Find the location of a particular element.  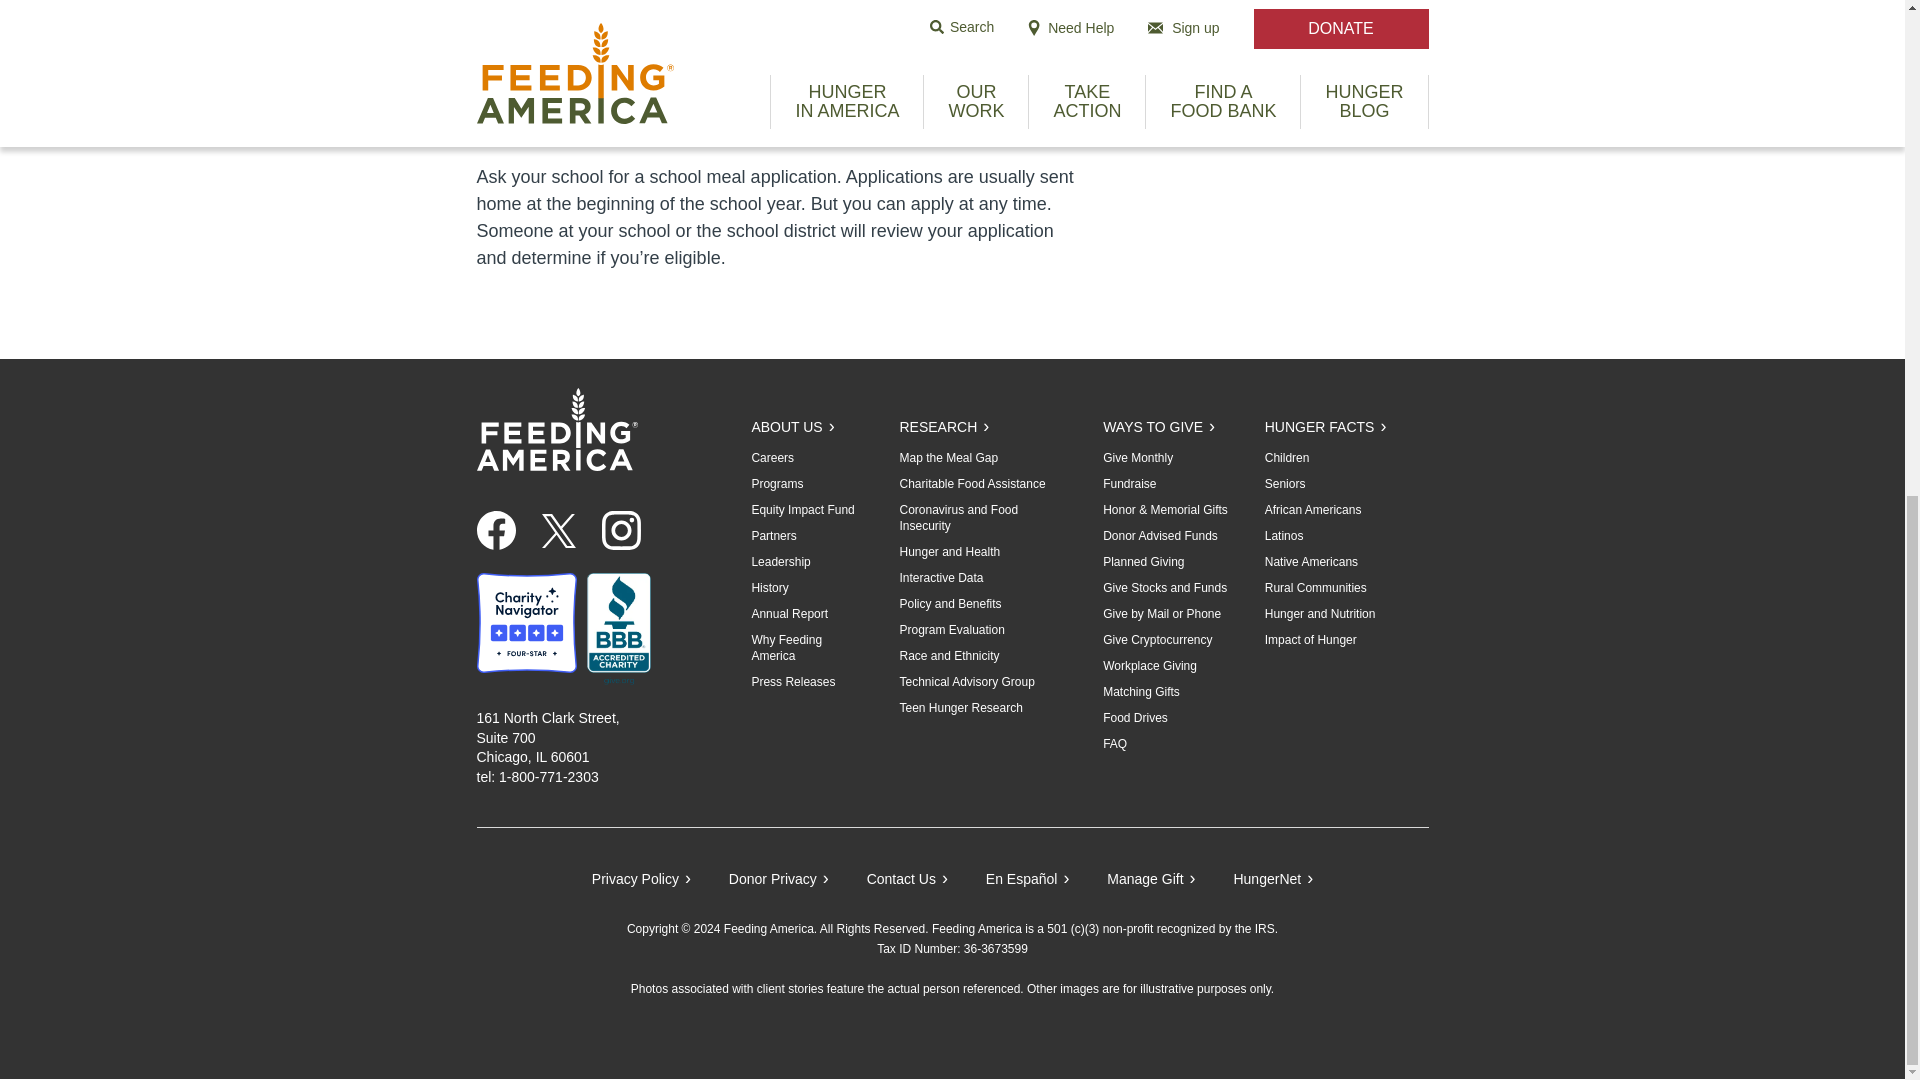

Instagram is located at coordinates (629, 530).